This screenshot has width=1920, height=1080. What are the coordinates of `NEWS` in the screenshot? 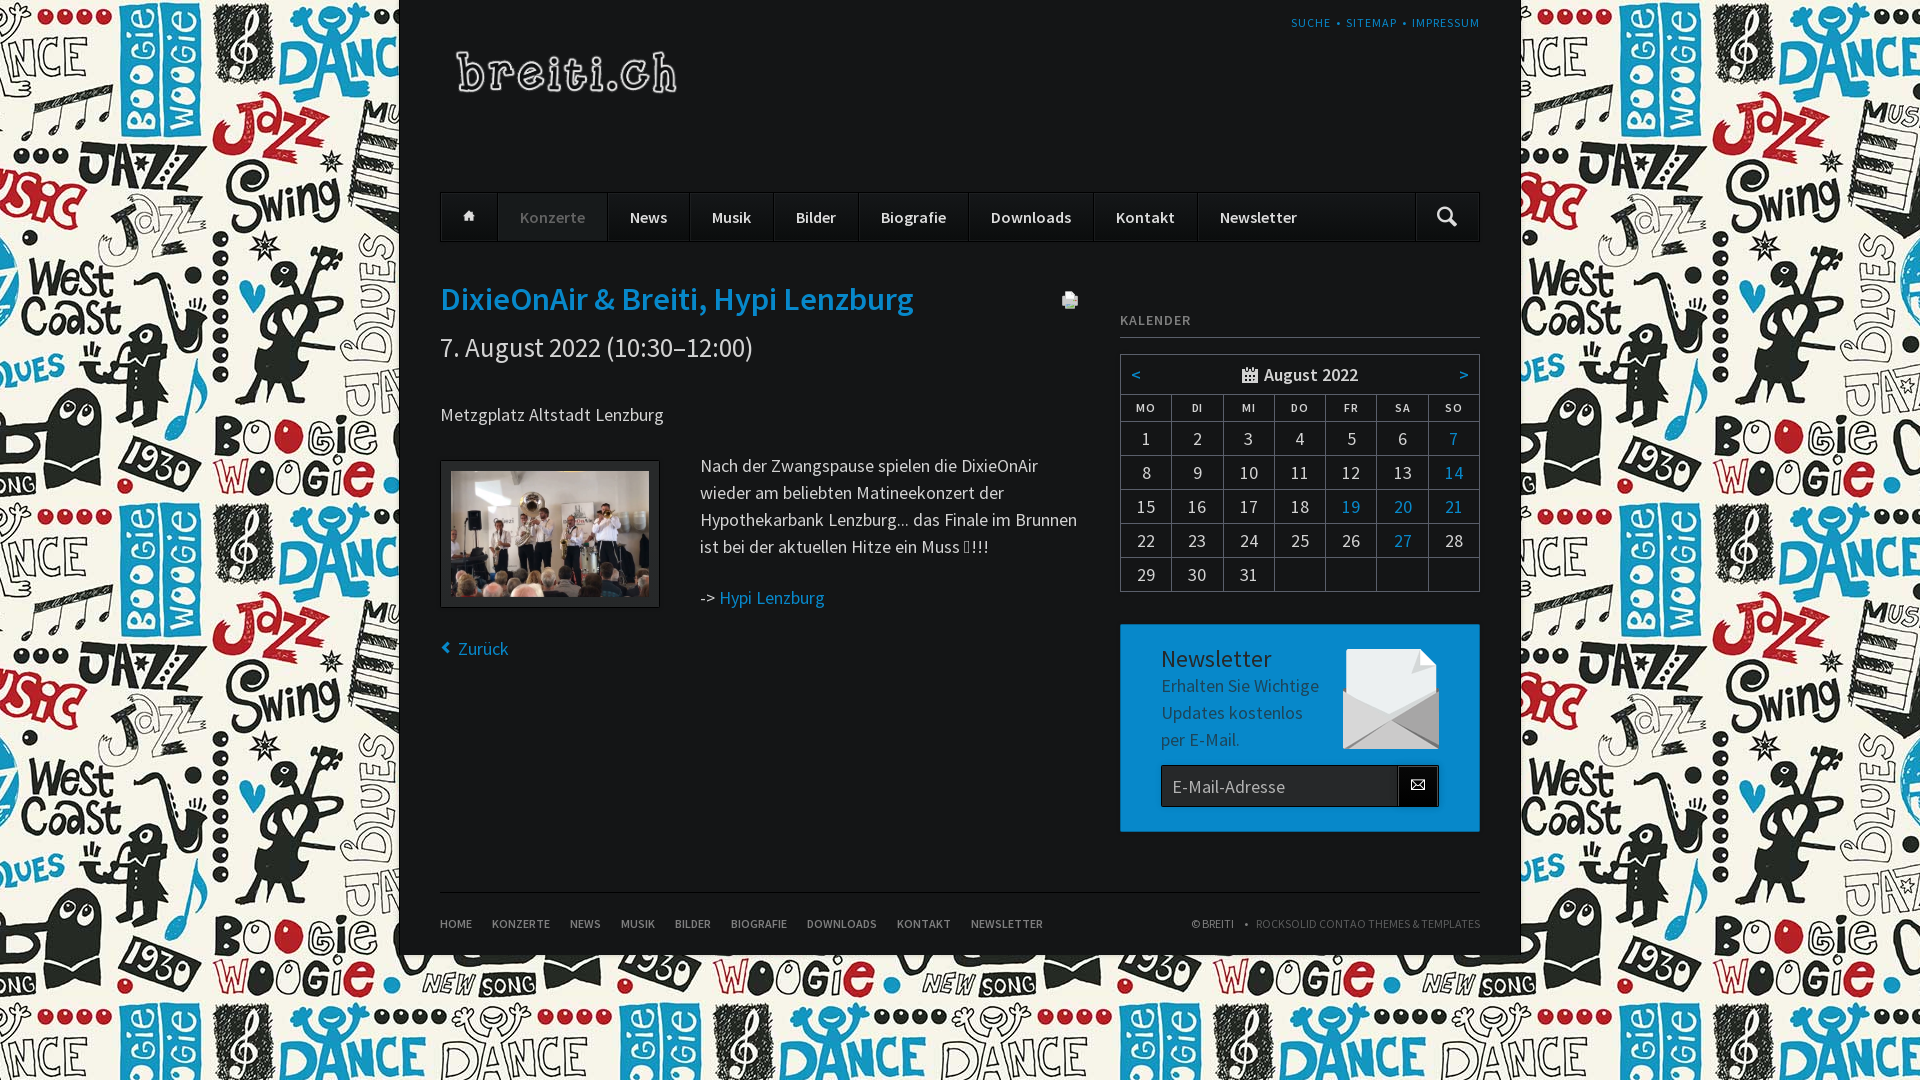 It's located at (586, 924).